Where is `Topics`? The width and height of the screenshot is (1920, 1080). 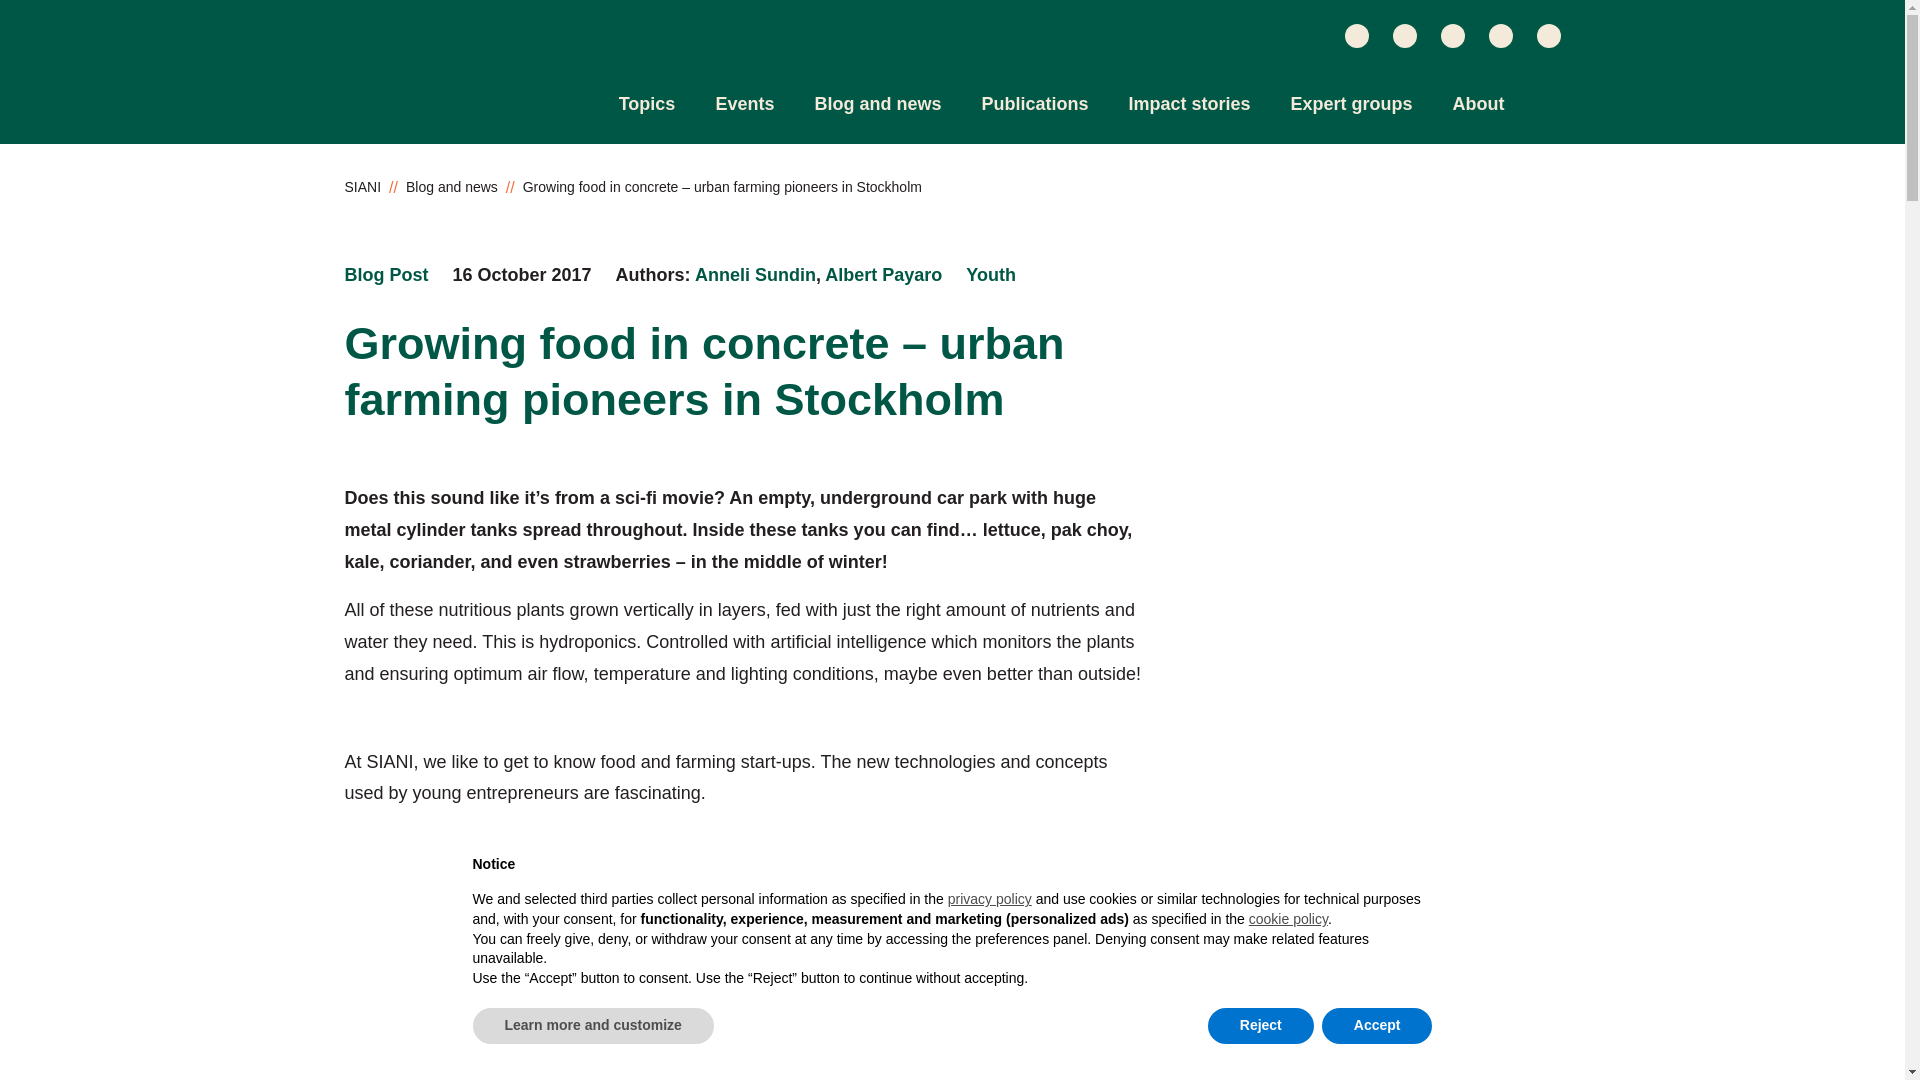 Topics is located at coordinates (646, 104).